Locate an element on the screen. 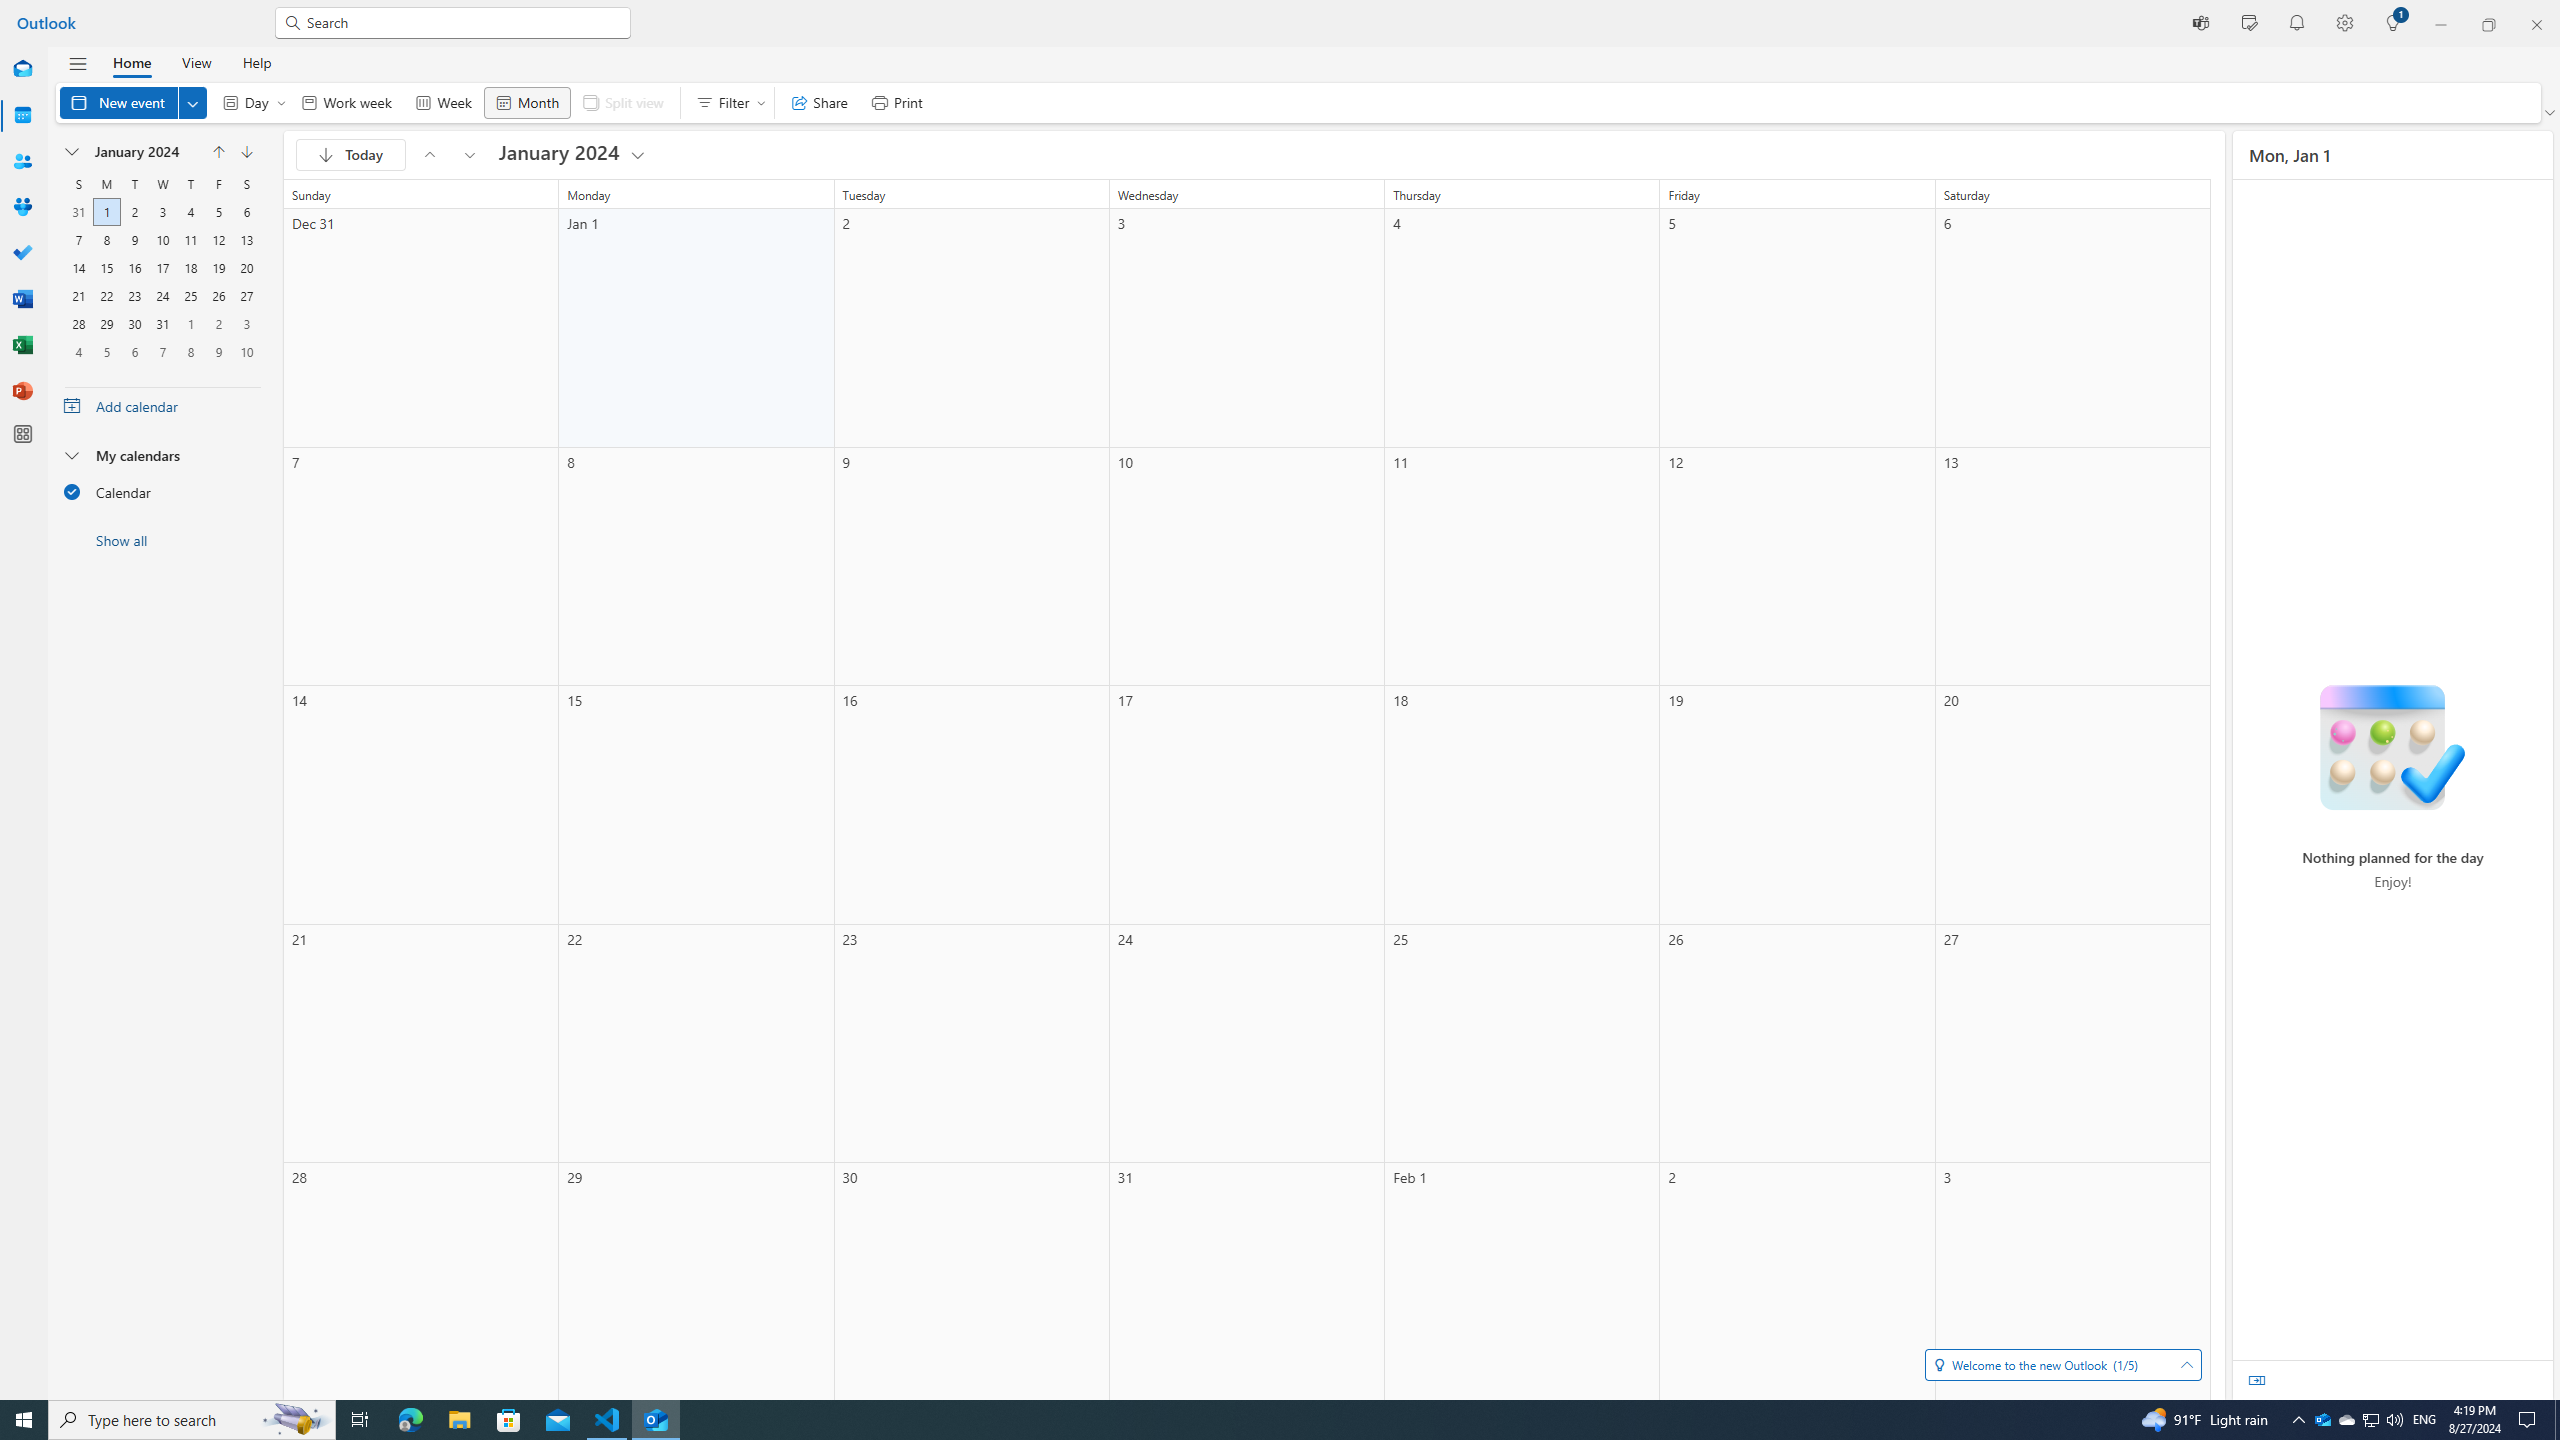 The height and width of the screenshot is (1440, 2560). Monday is located at coordinates (106, 184).